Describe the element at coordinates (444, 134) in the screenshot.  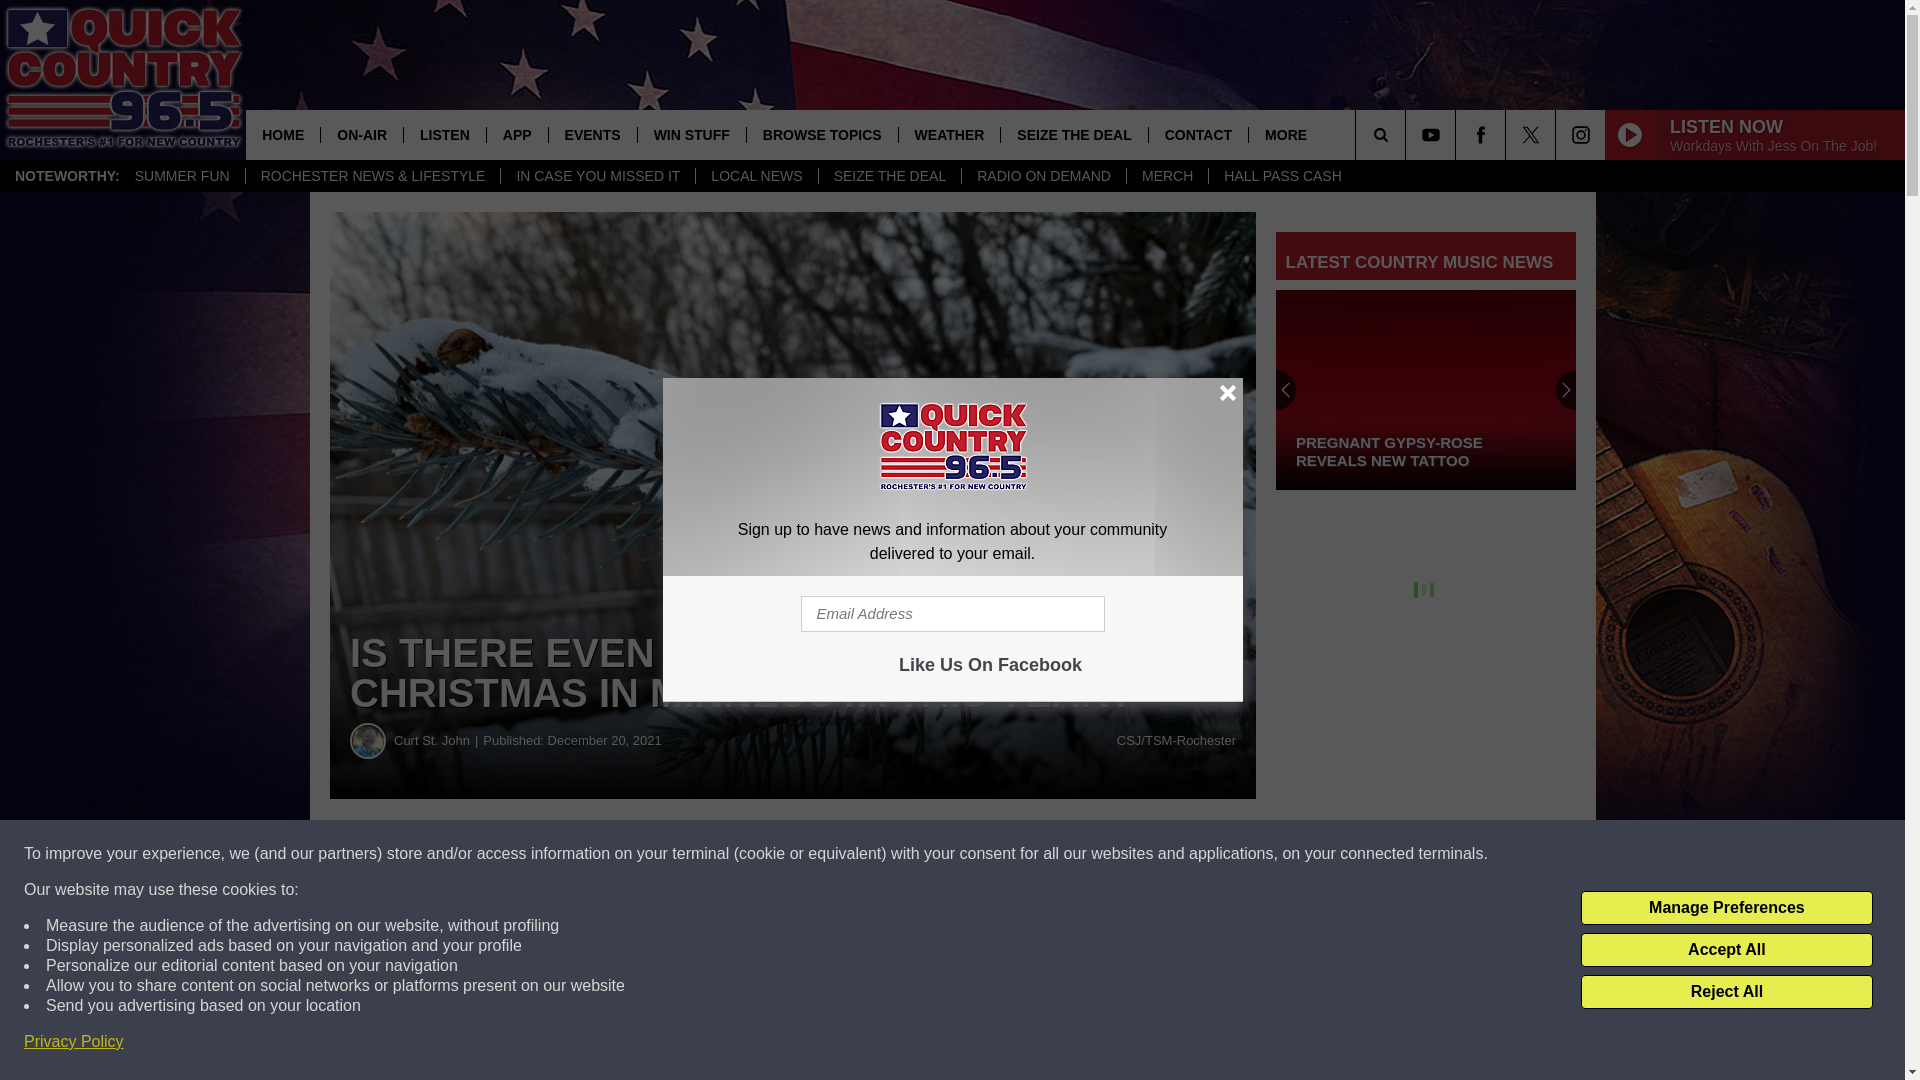
I see `LISTEN` at that location.